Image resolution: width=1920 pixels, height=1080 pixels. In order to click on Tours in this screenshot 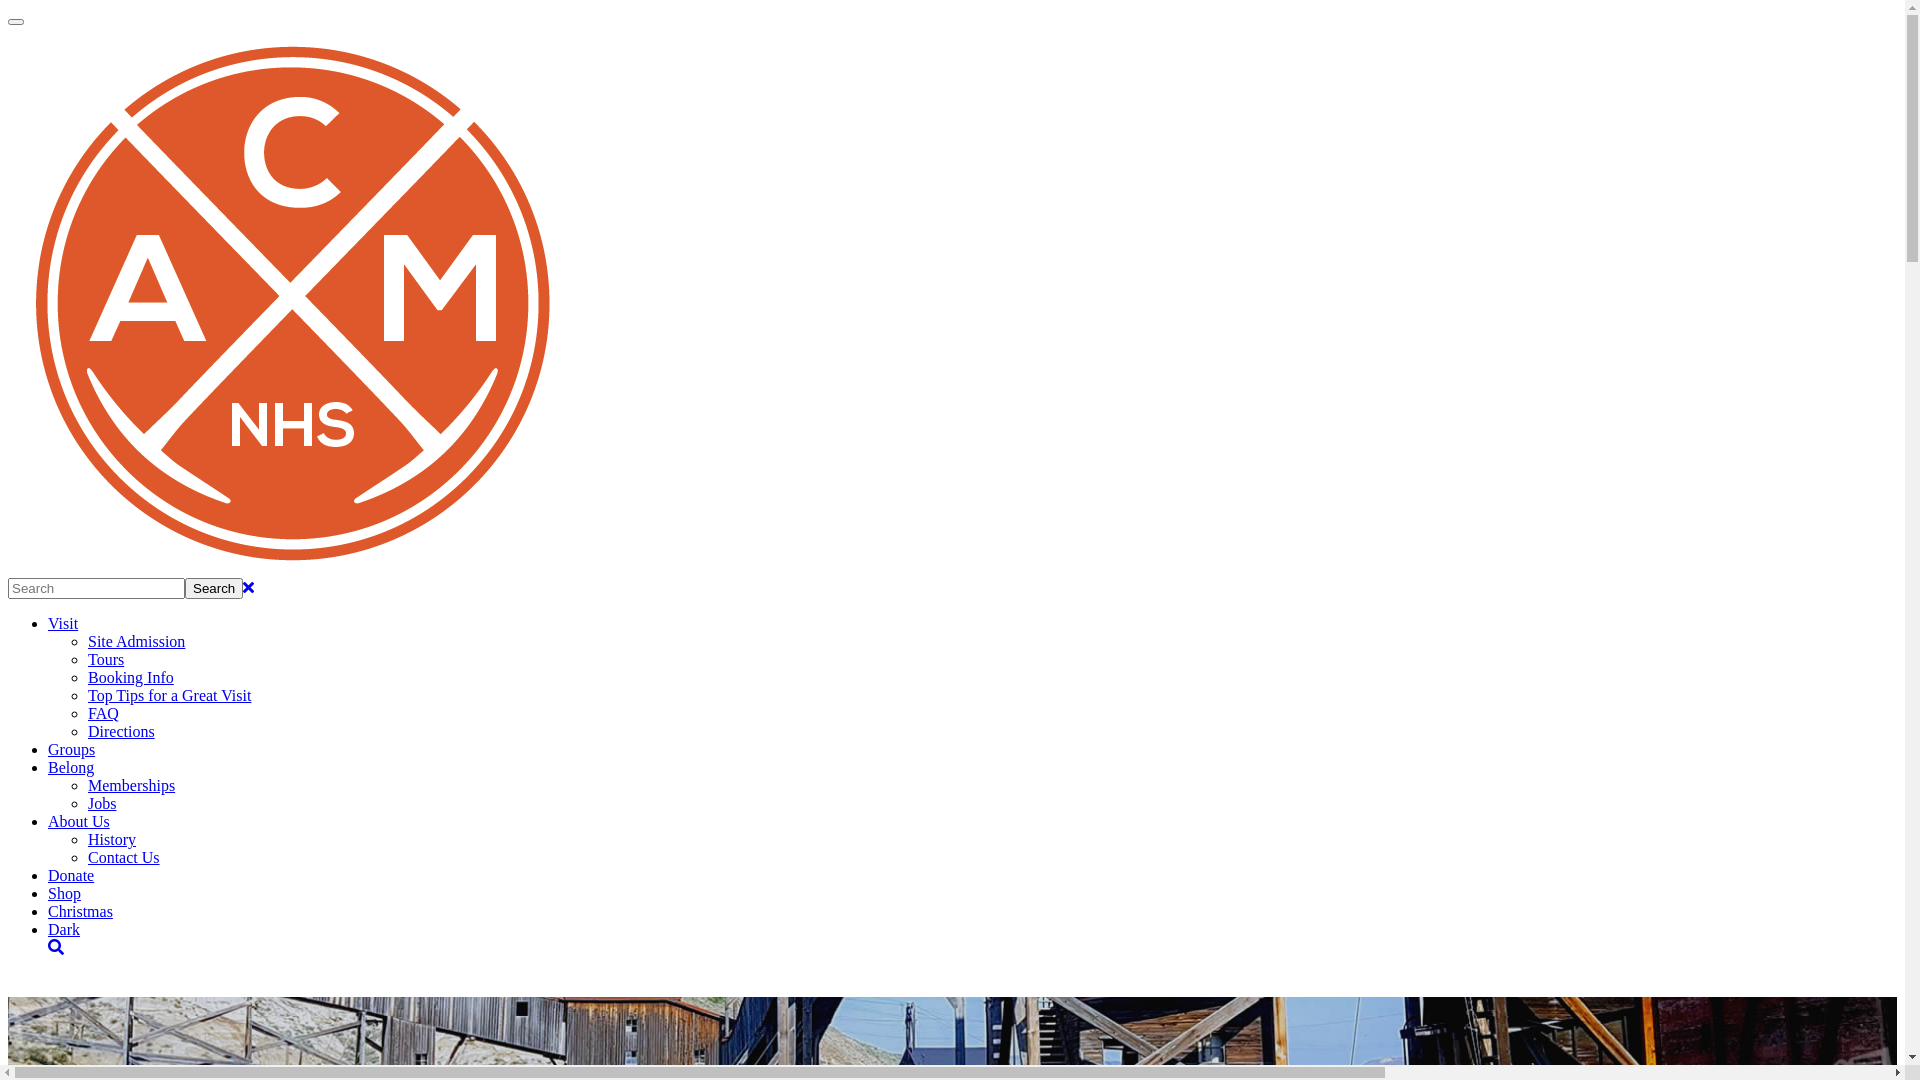, I will do `click(106, 660)`.